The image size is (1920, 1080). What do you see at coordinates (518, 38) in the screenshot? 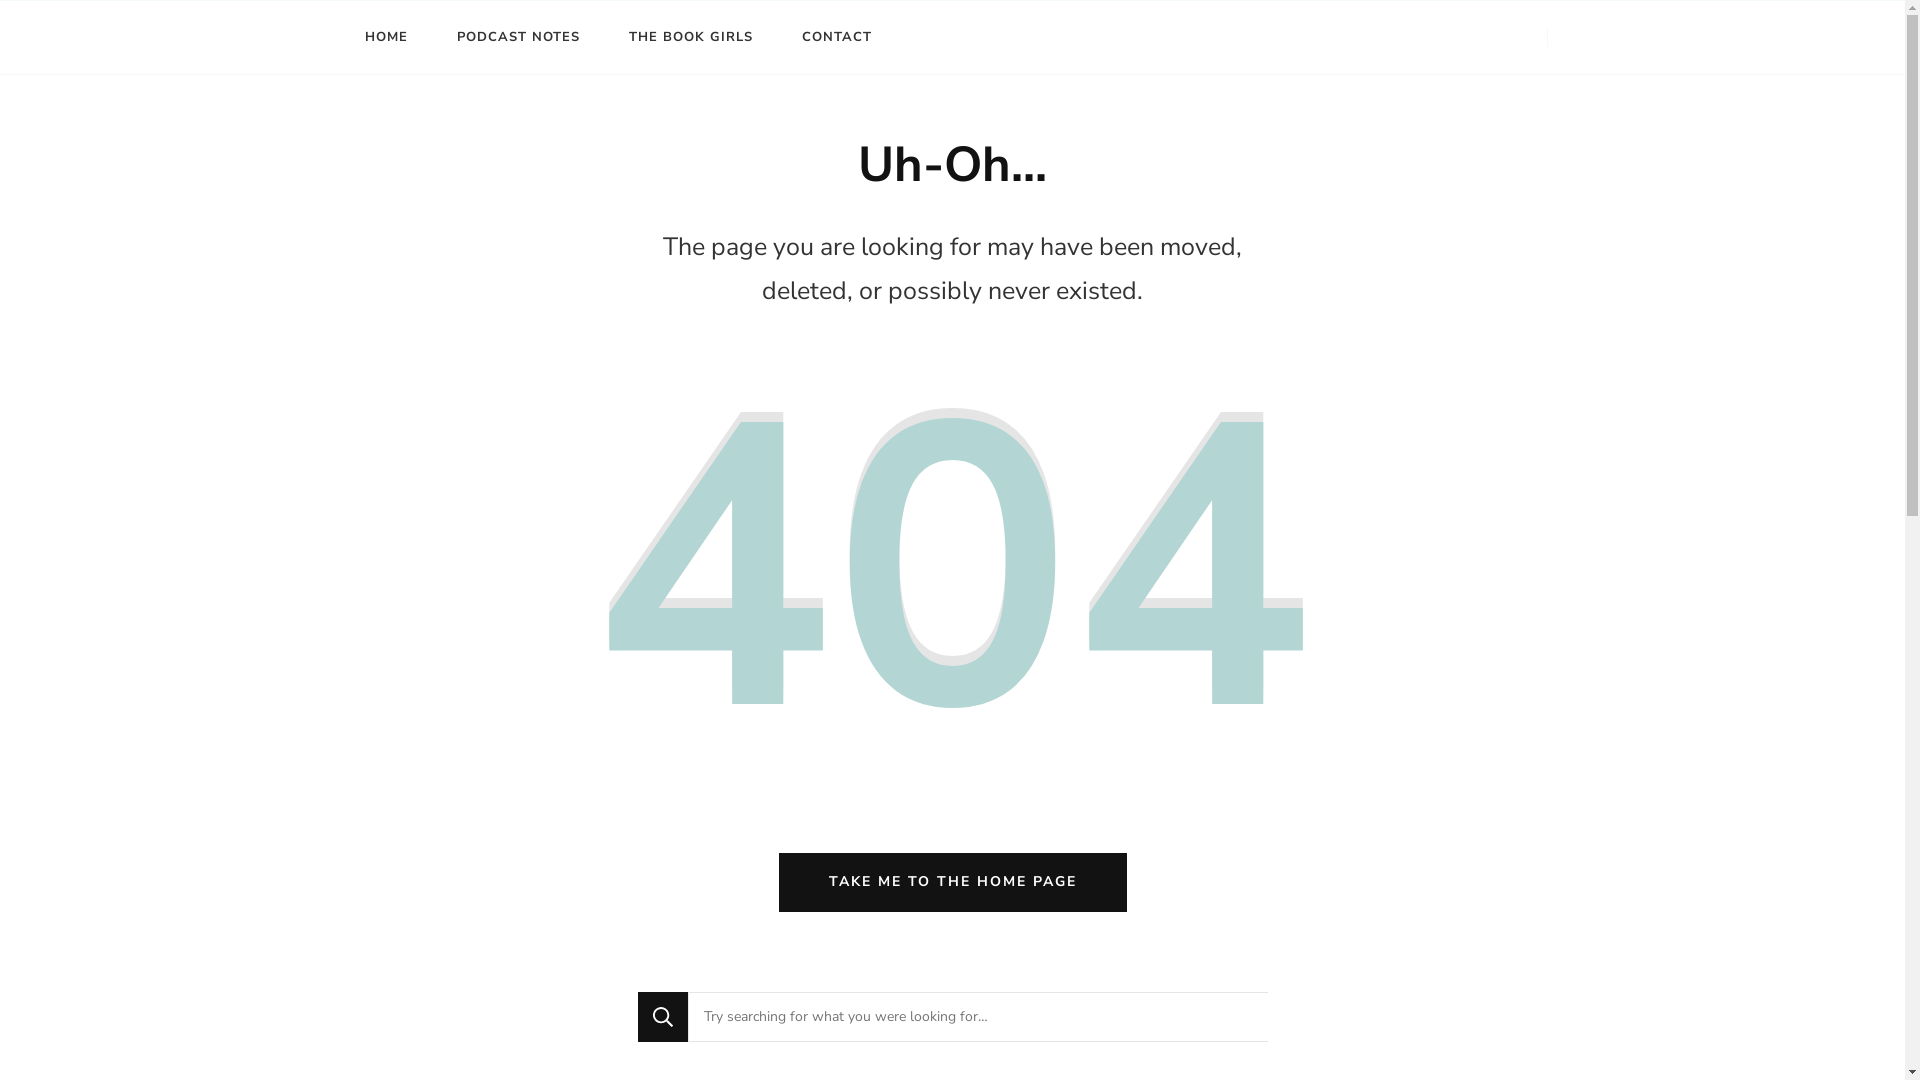
I see `PODCAST NOTES` at bounding box center [518, 38].